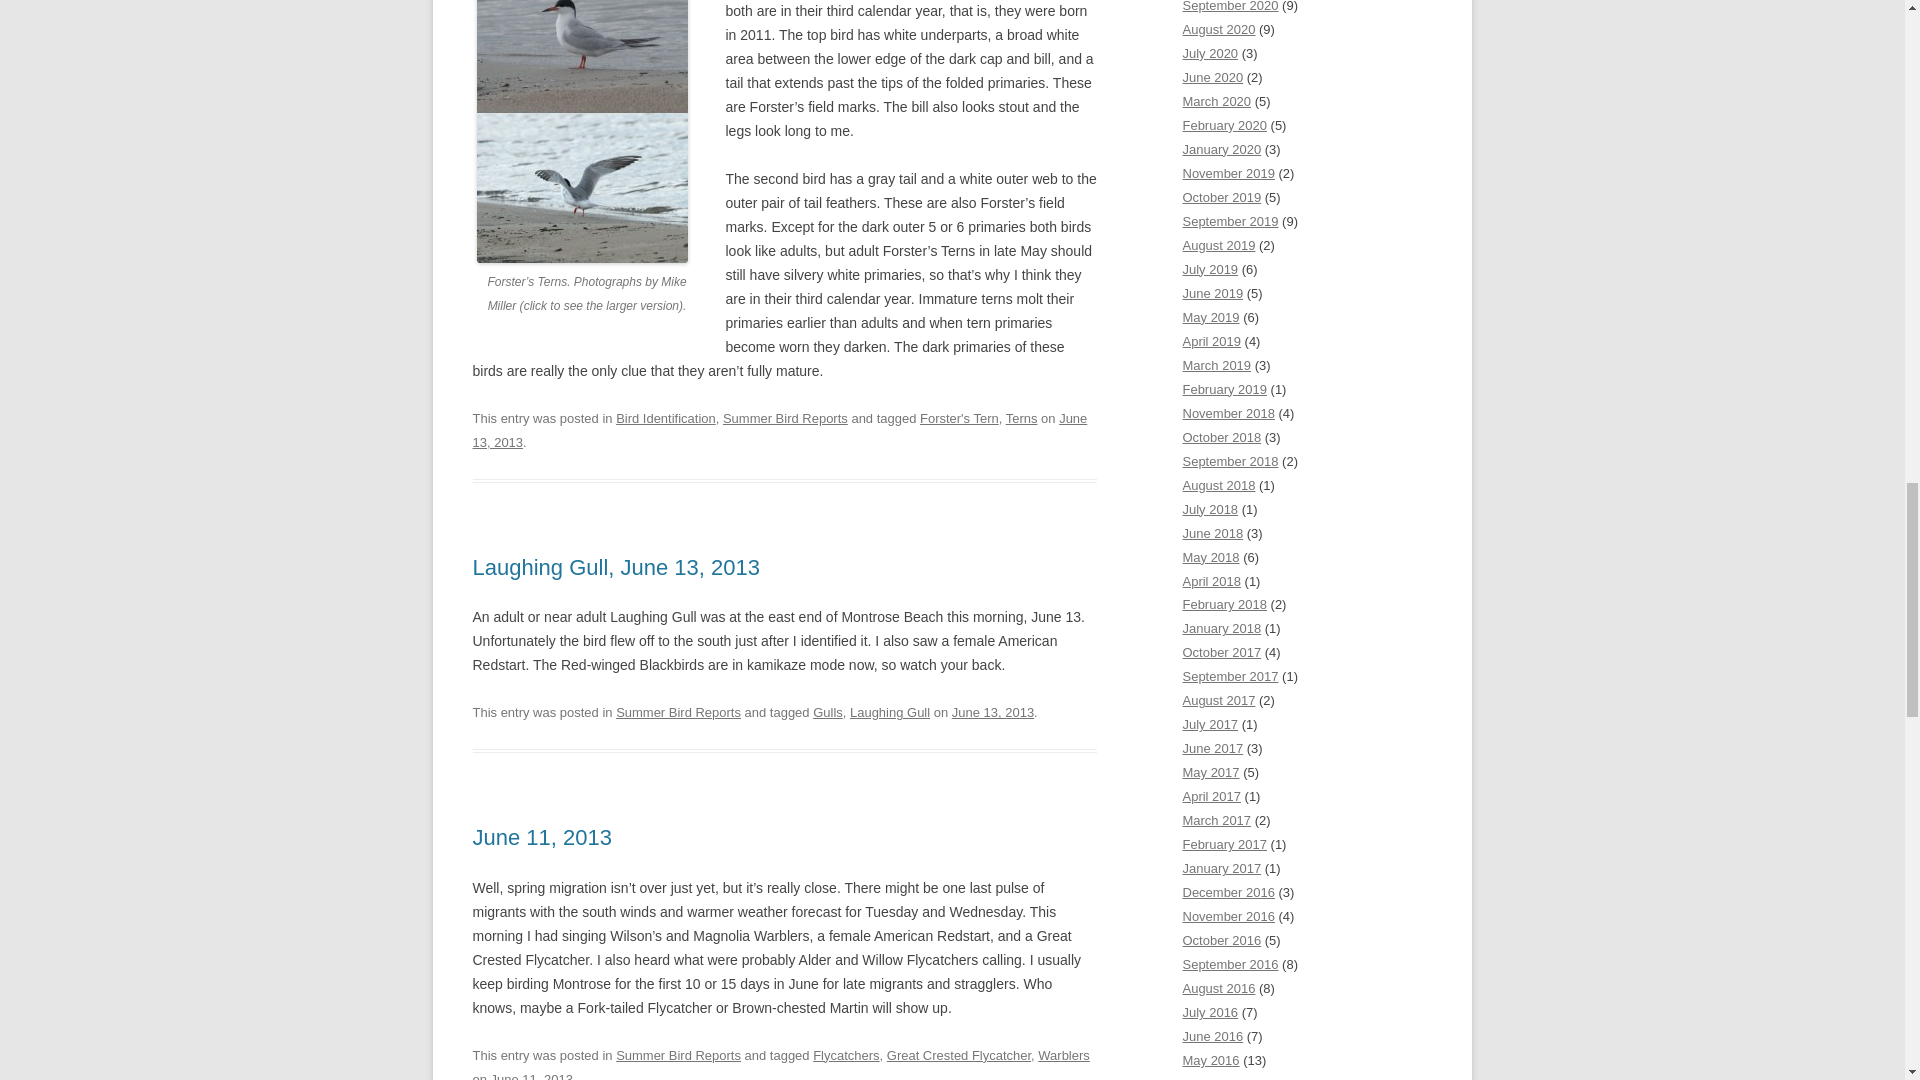 The height and width of the screenshot is (1080, 1920). Describe the element at coordinates (993, 712) in the screenshot. I see `8:38 am` at that location.